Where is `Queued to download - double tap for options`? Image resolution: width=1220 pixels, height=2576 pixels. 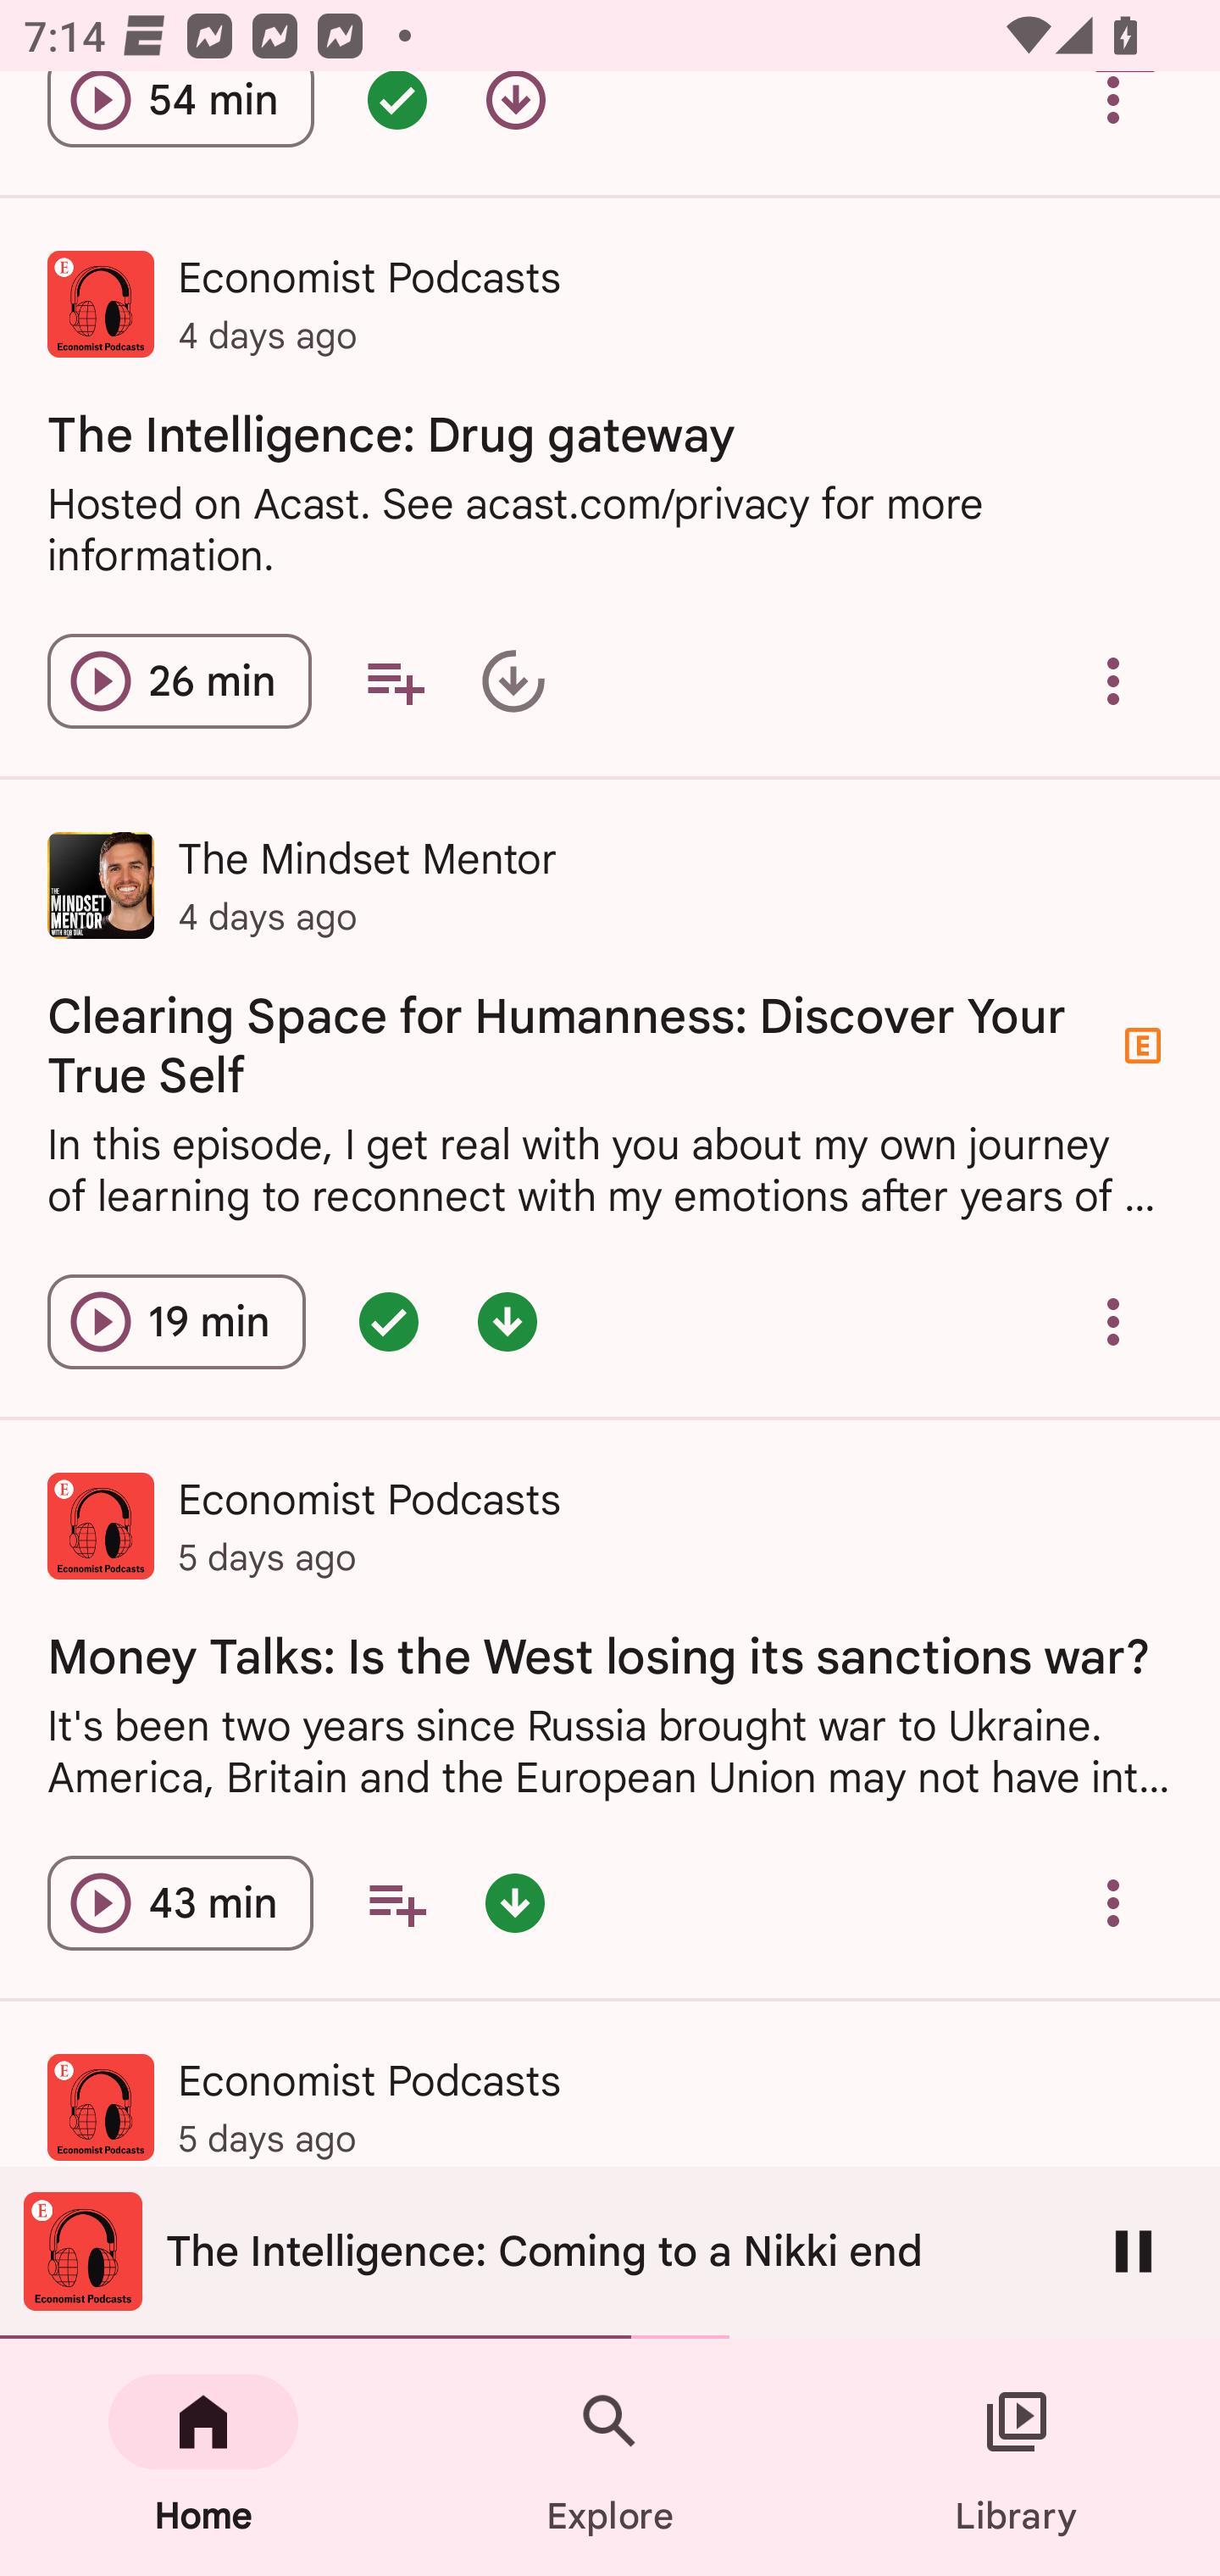 Queued to download - double tap for options is located at coordinates (513, 681).